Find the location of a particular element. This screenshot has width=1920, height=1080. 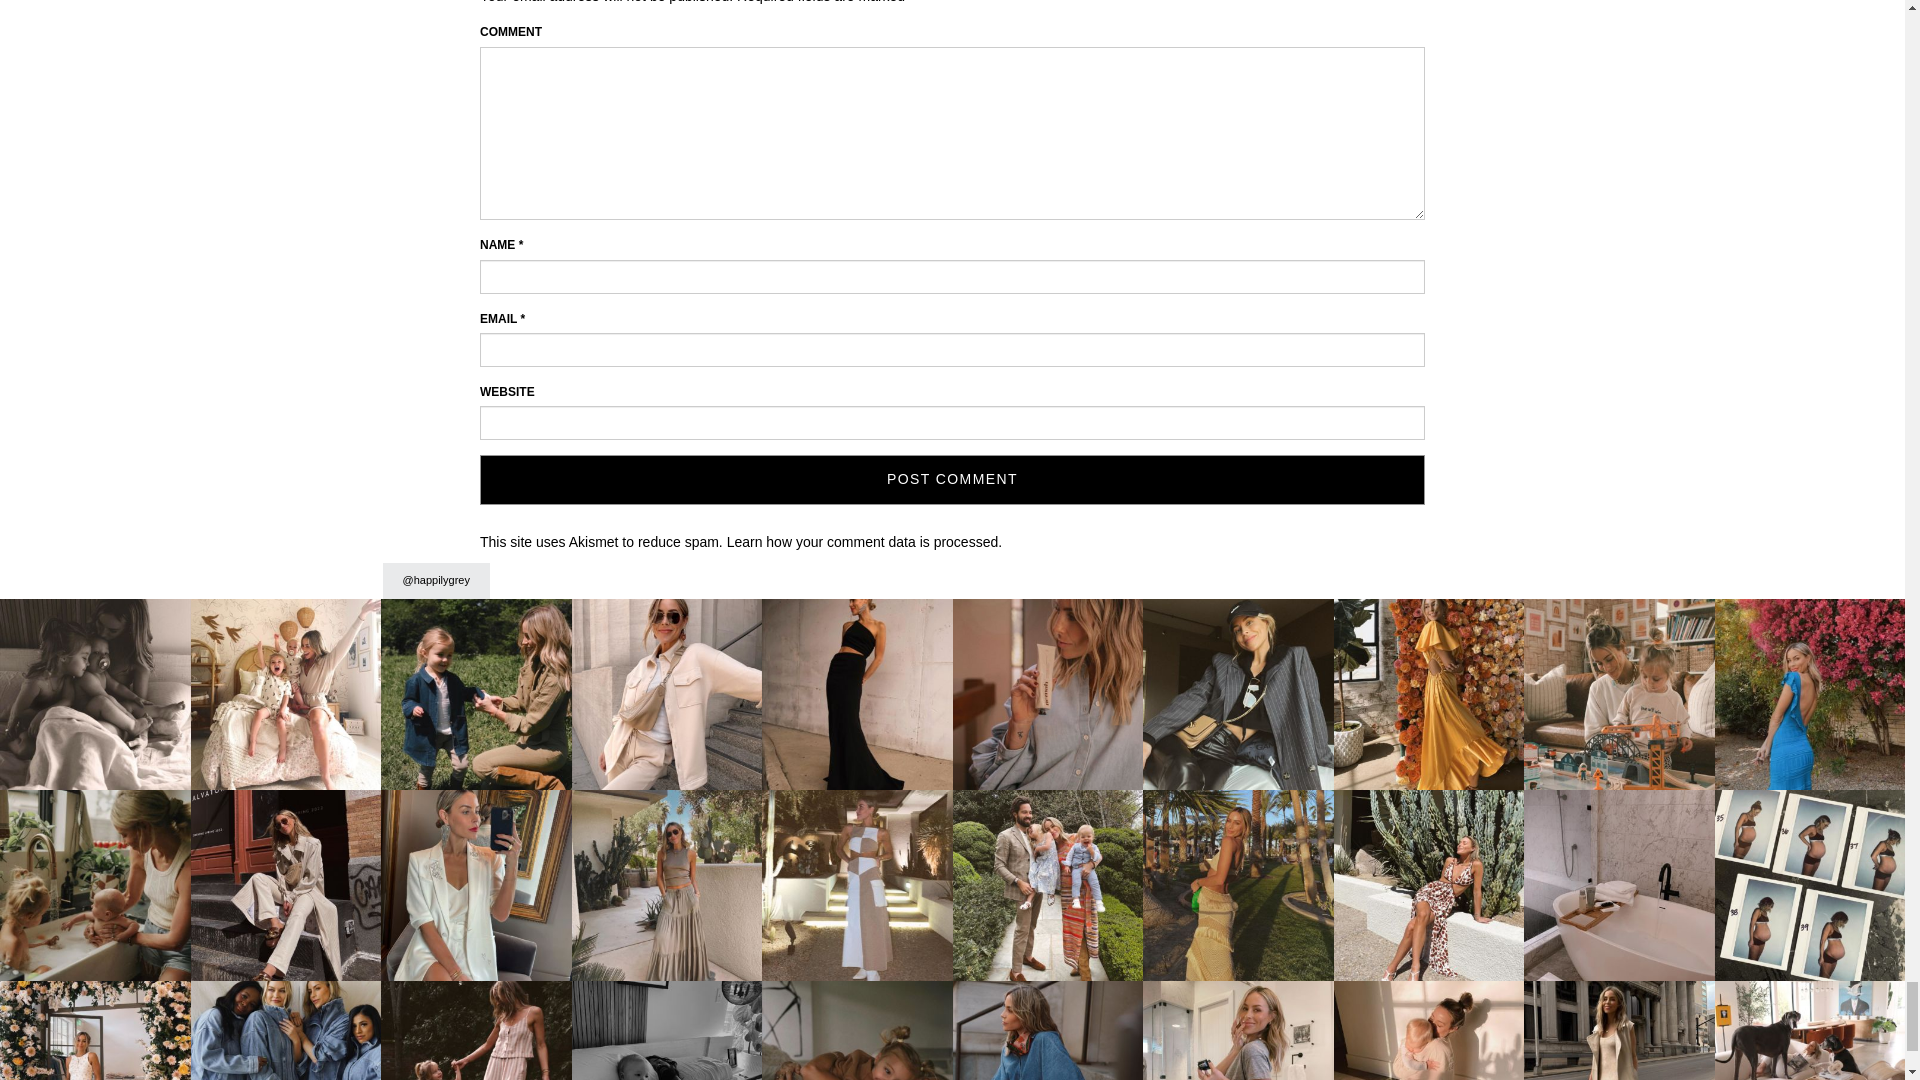

Post Comment is located at coordinates (952, 480).